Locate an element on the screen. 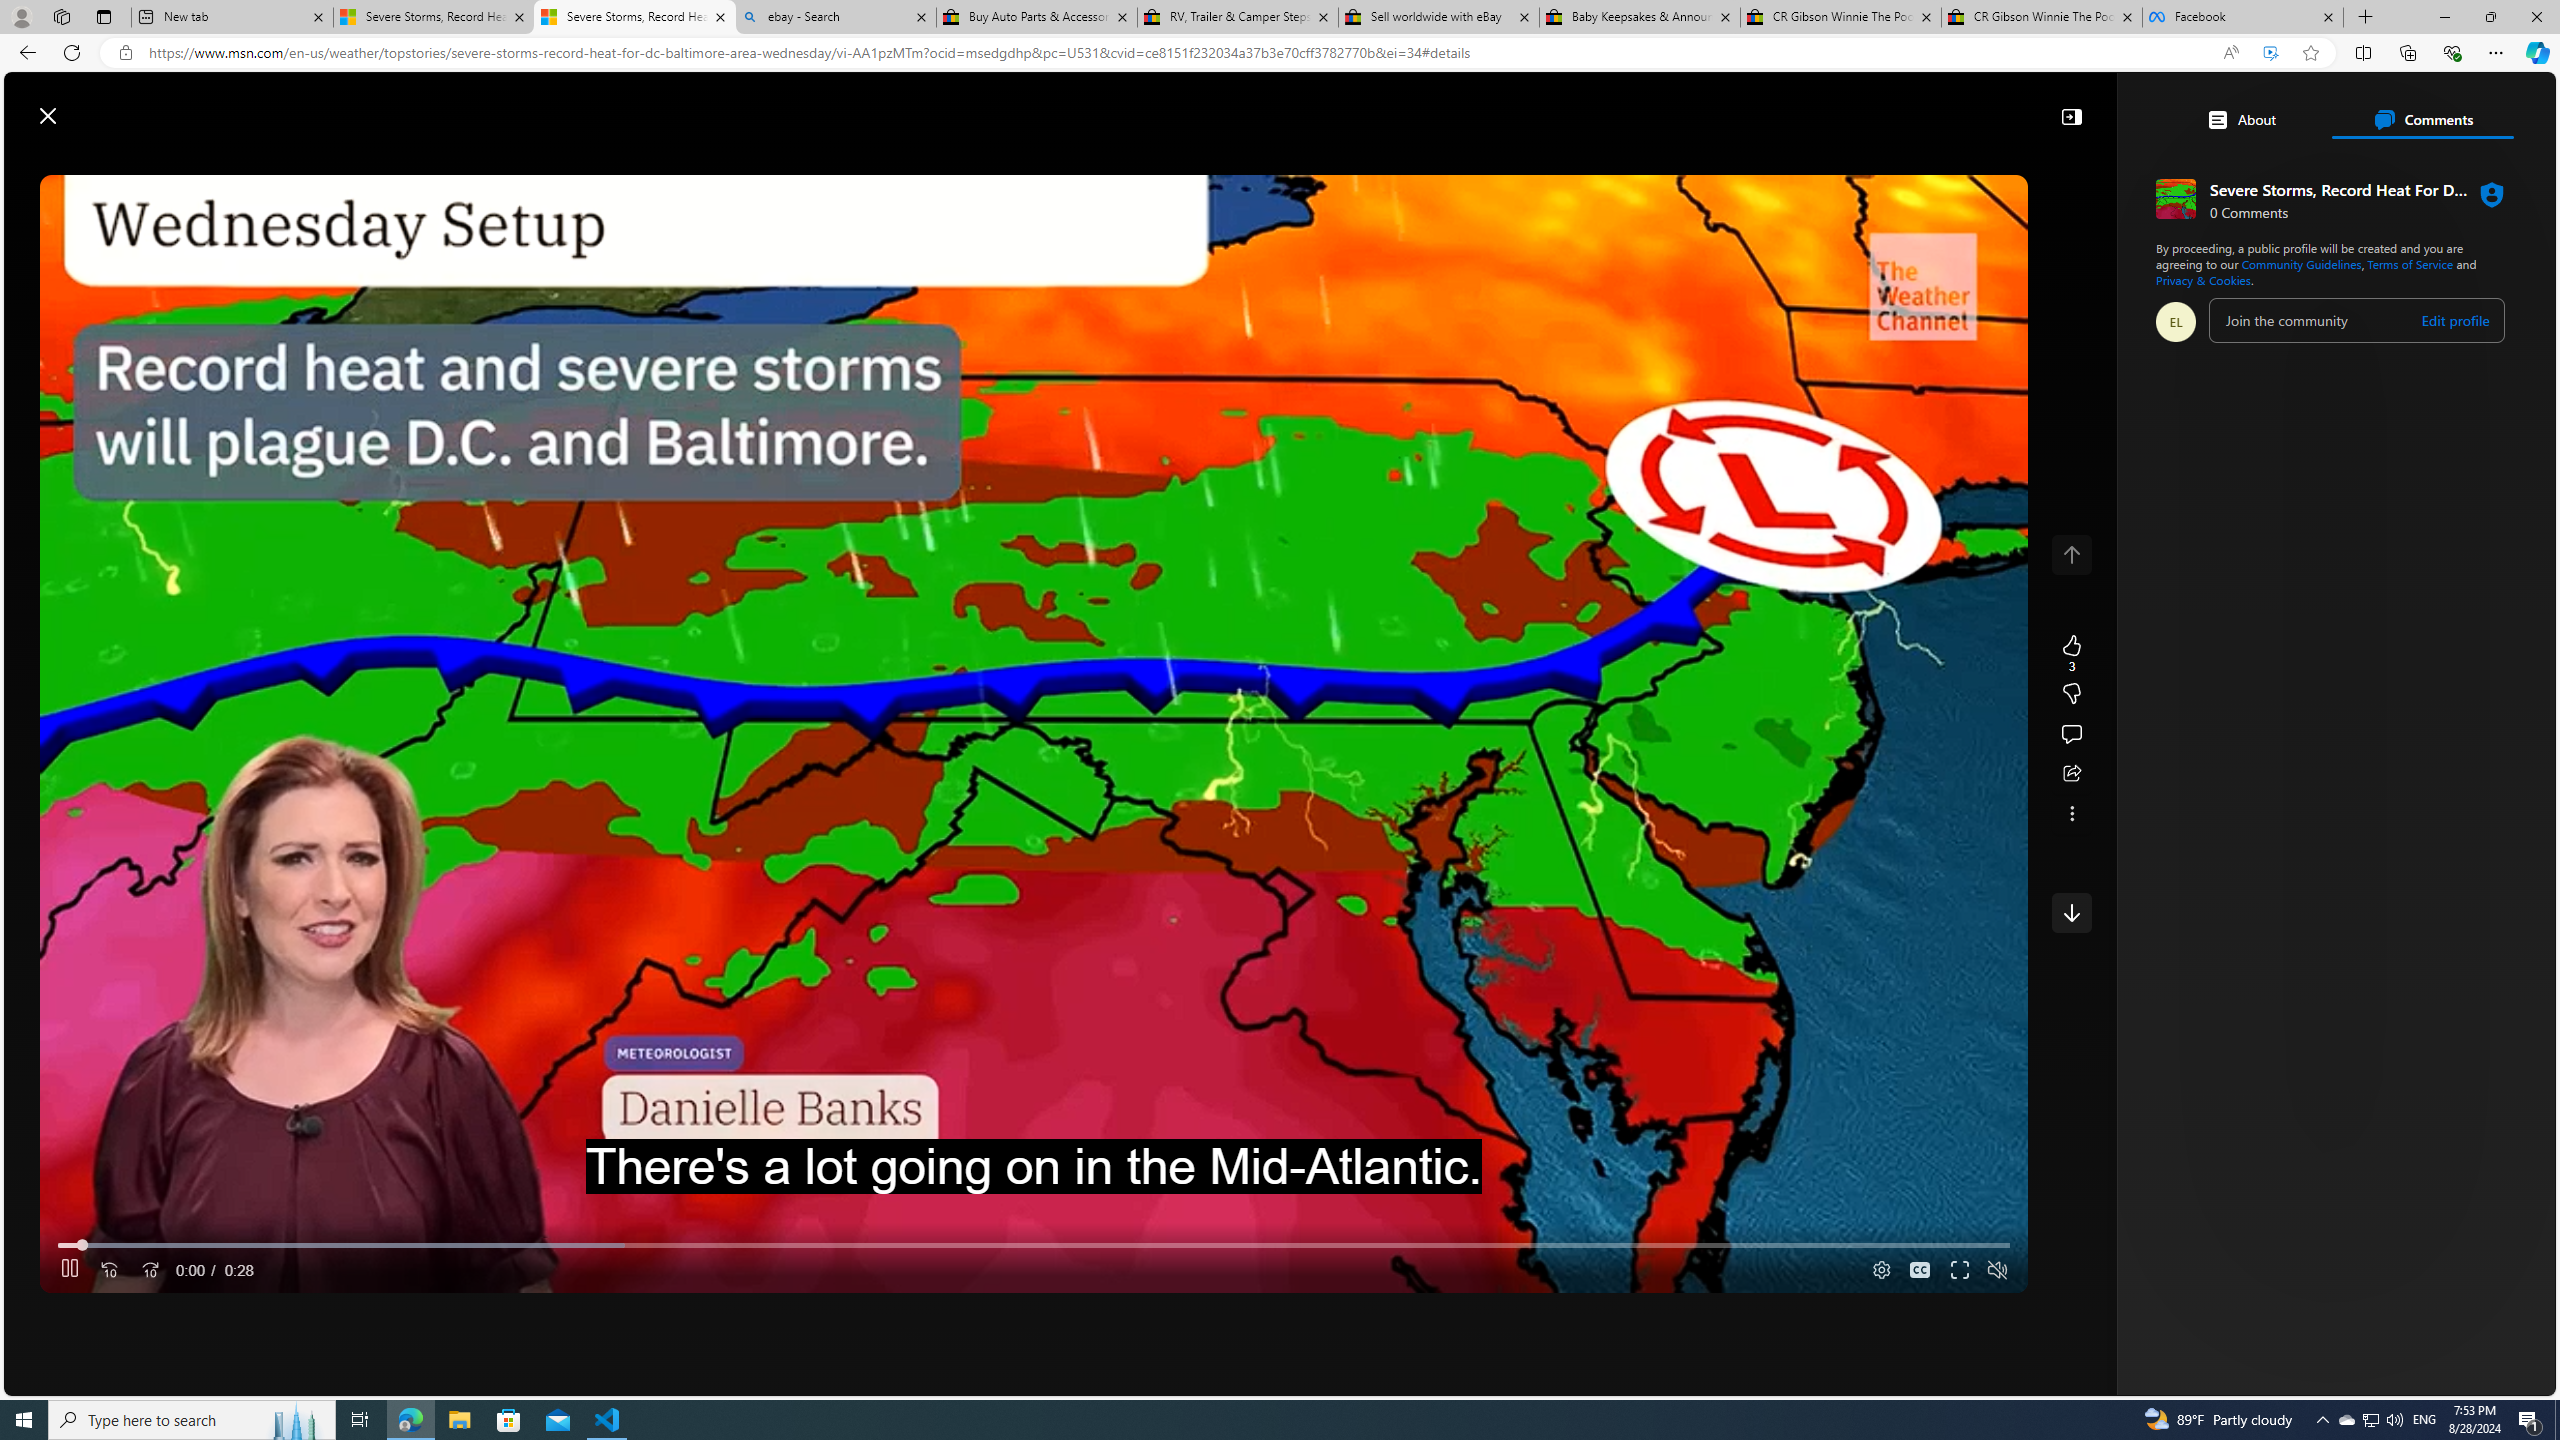 This screenshot has width=2560, height=1440. Class: button-glyph is located at coordinates (514, 163).